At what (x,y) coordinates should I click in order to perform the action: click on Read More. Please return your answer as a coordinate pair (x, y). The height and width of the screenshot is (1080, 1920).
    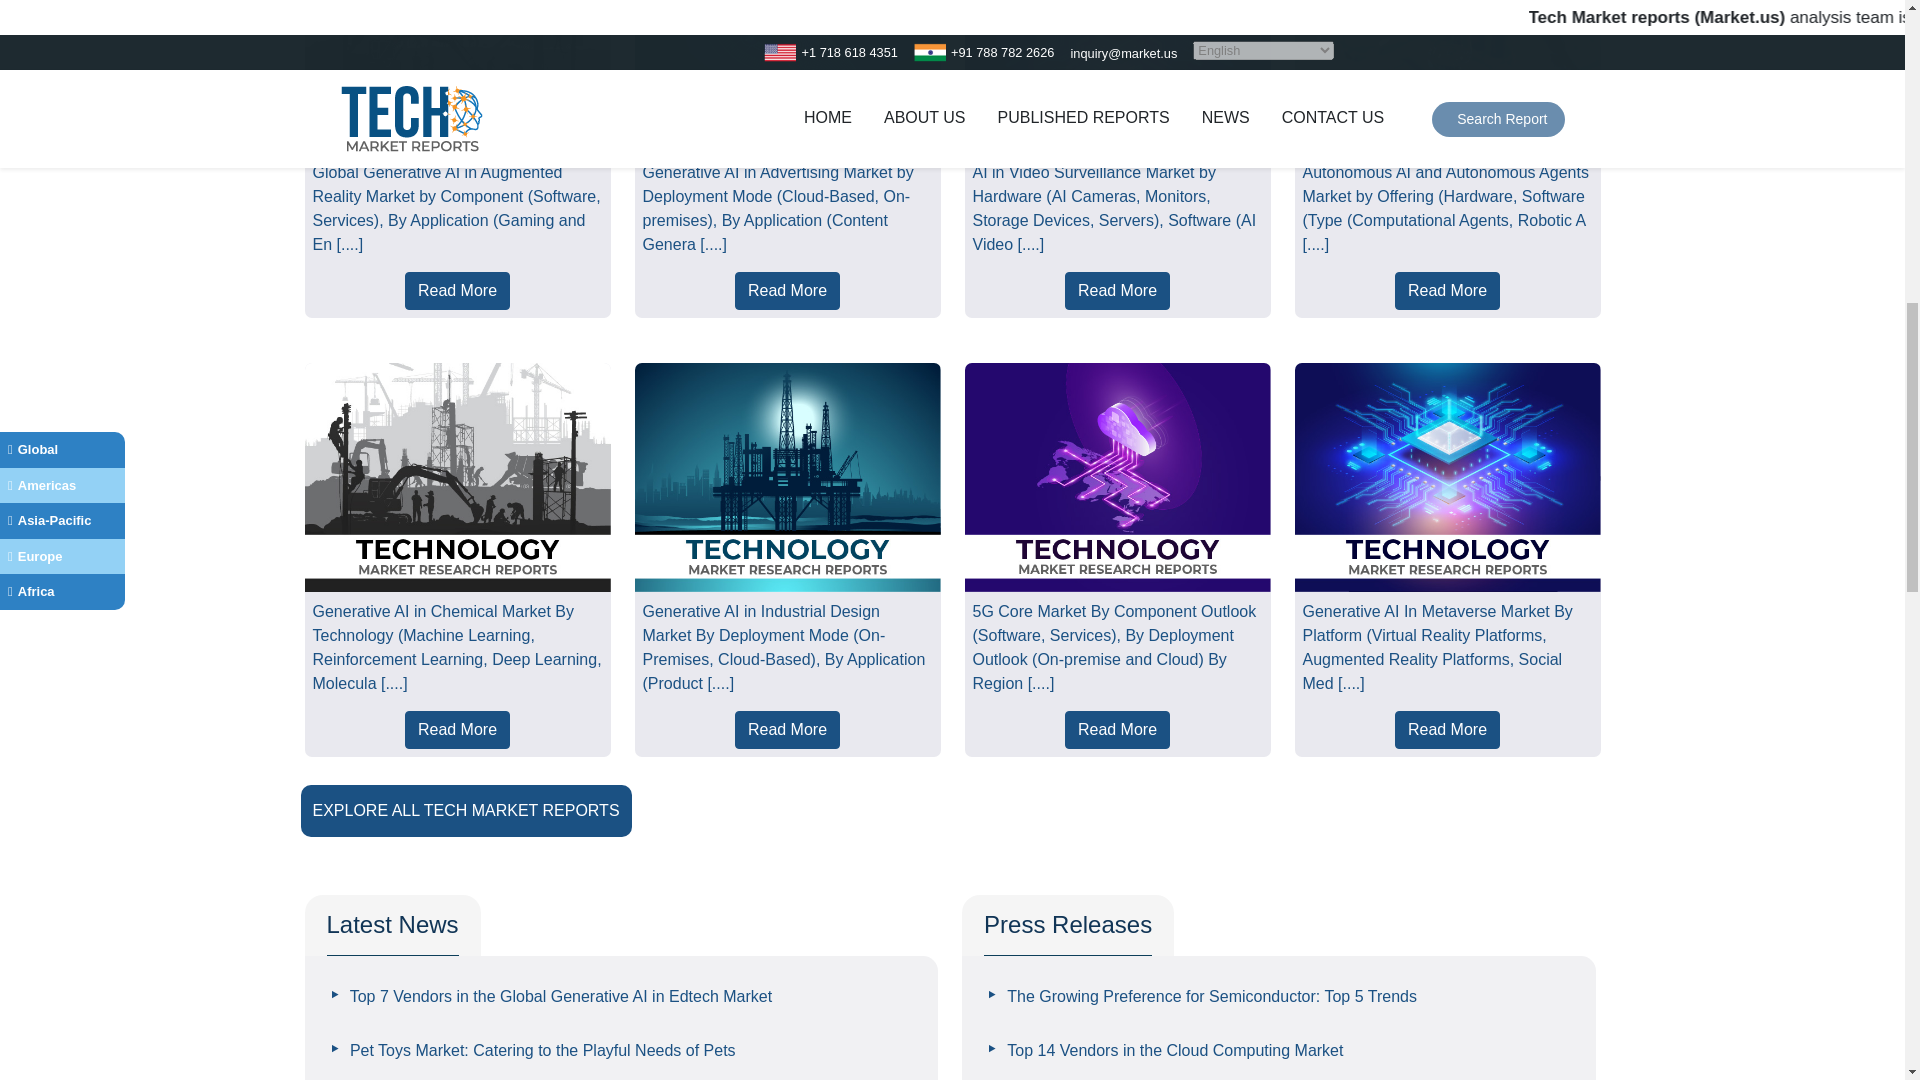
    Looking at the image, I should click on (1117, 290).